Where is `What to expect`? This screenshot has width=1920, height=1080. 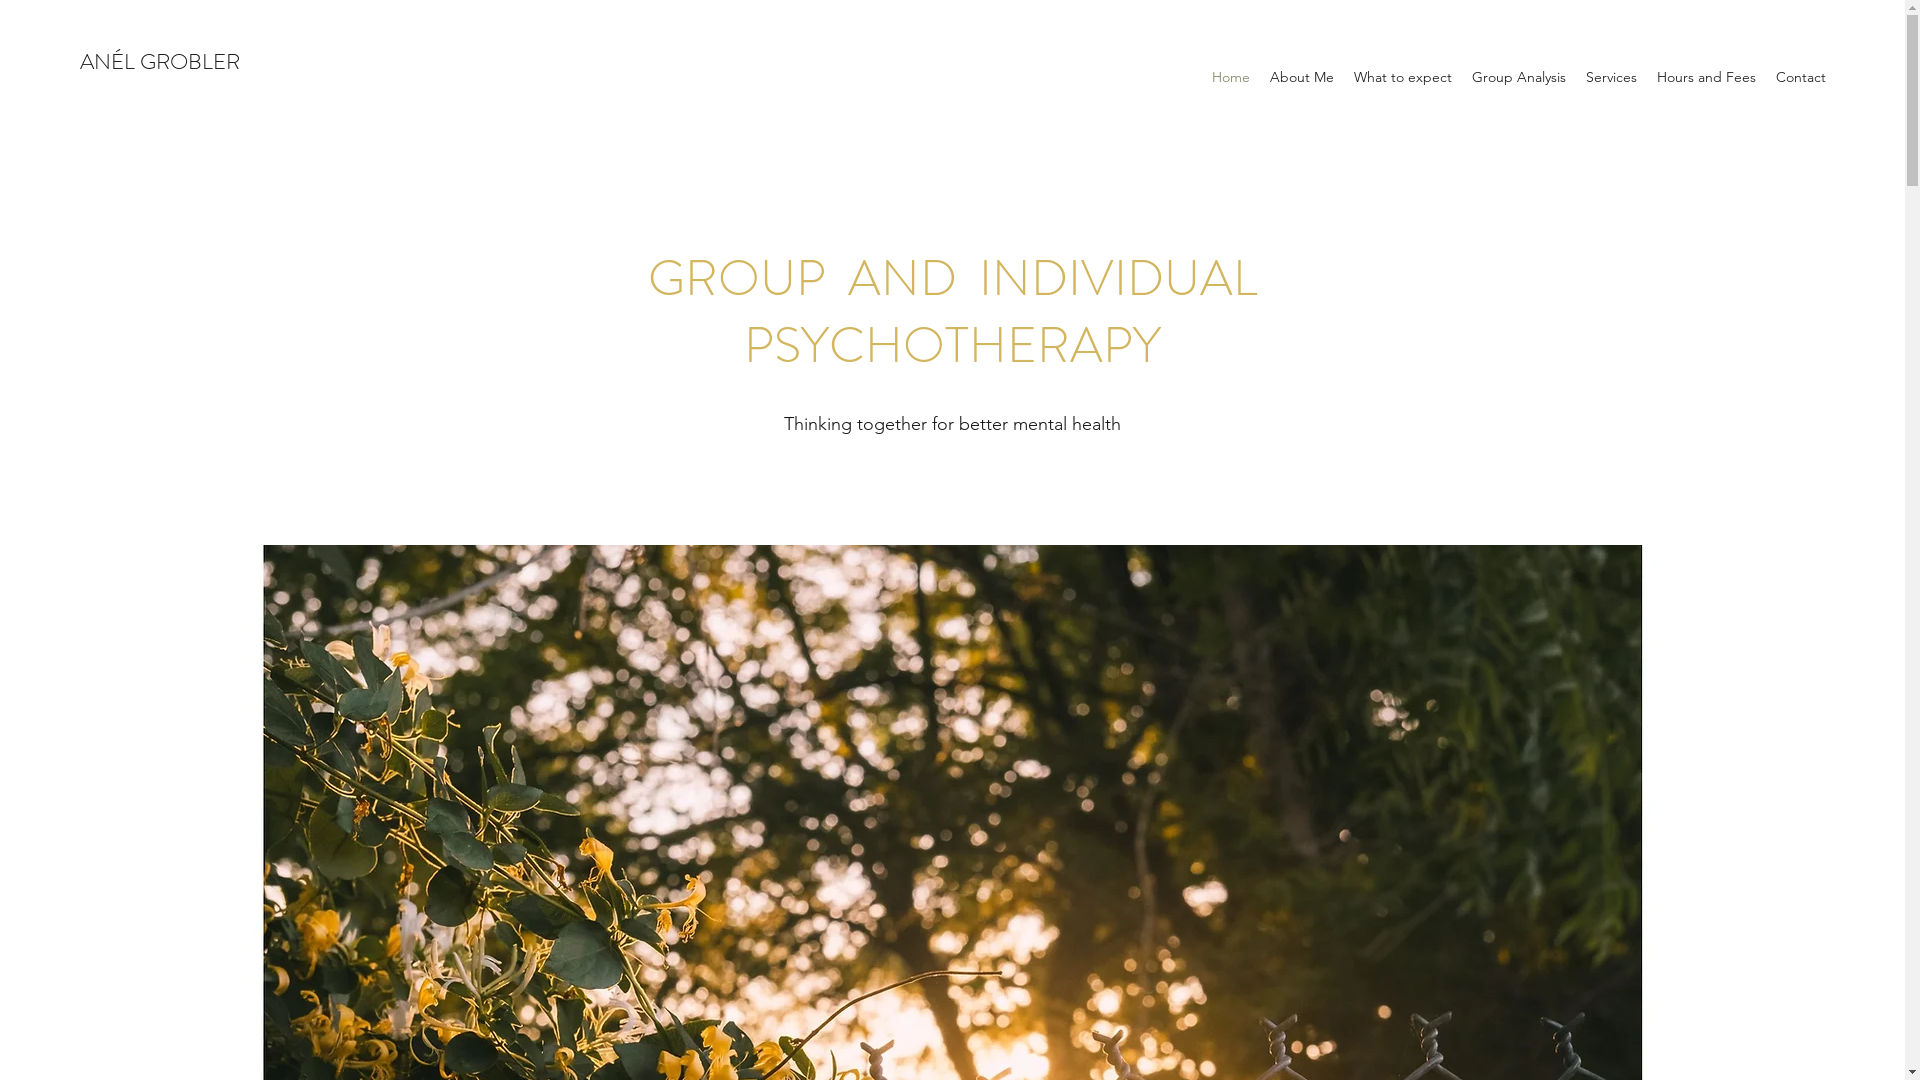 What to expect is located at coordinates (1403, 77).